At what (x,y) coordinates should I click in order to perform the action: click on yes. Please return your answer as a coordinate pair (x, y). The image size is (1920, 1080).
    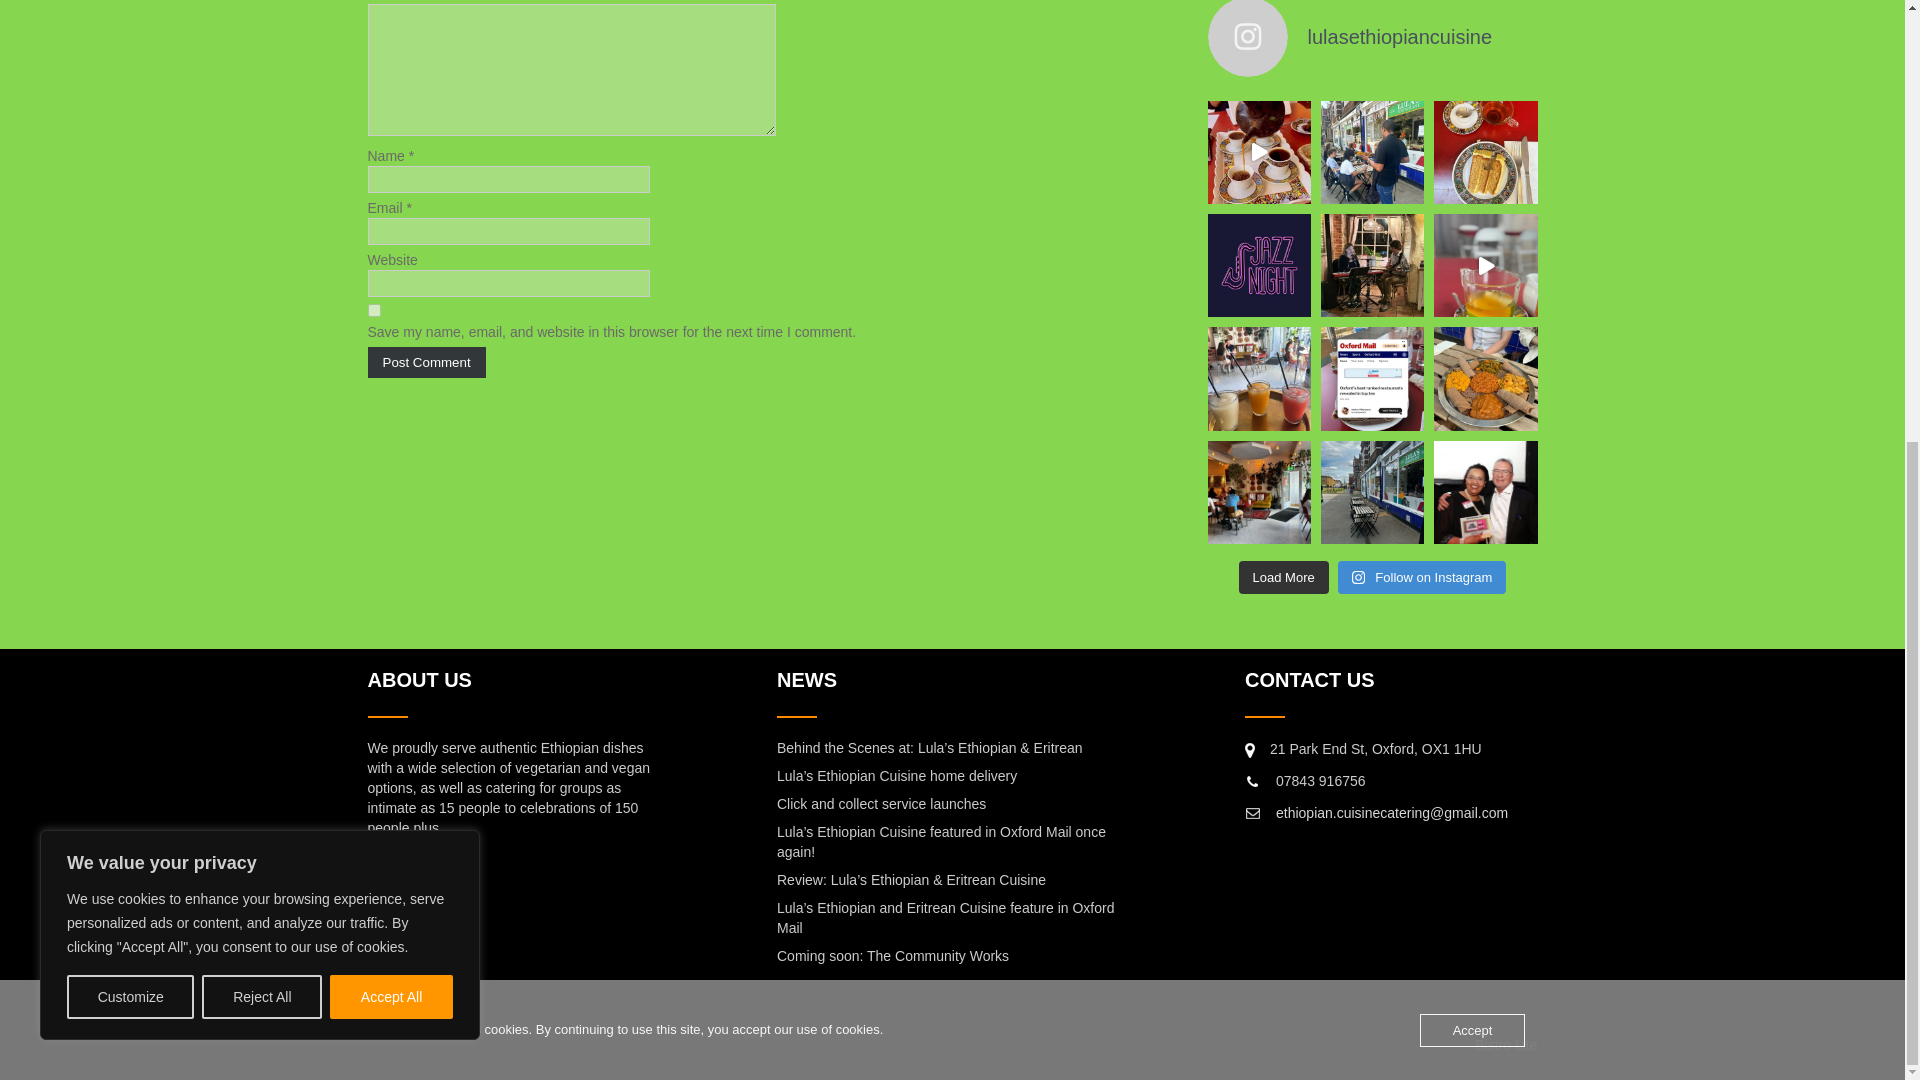
    Looking at the image, I should click on (374, 310).